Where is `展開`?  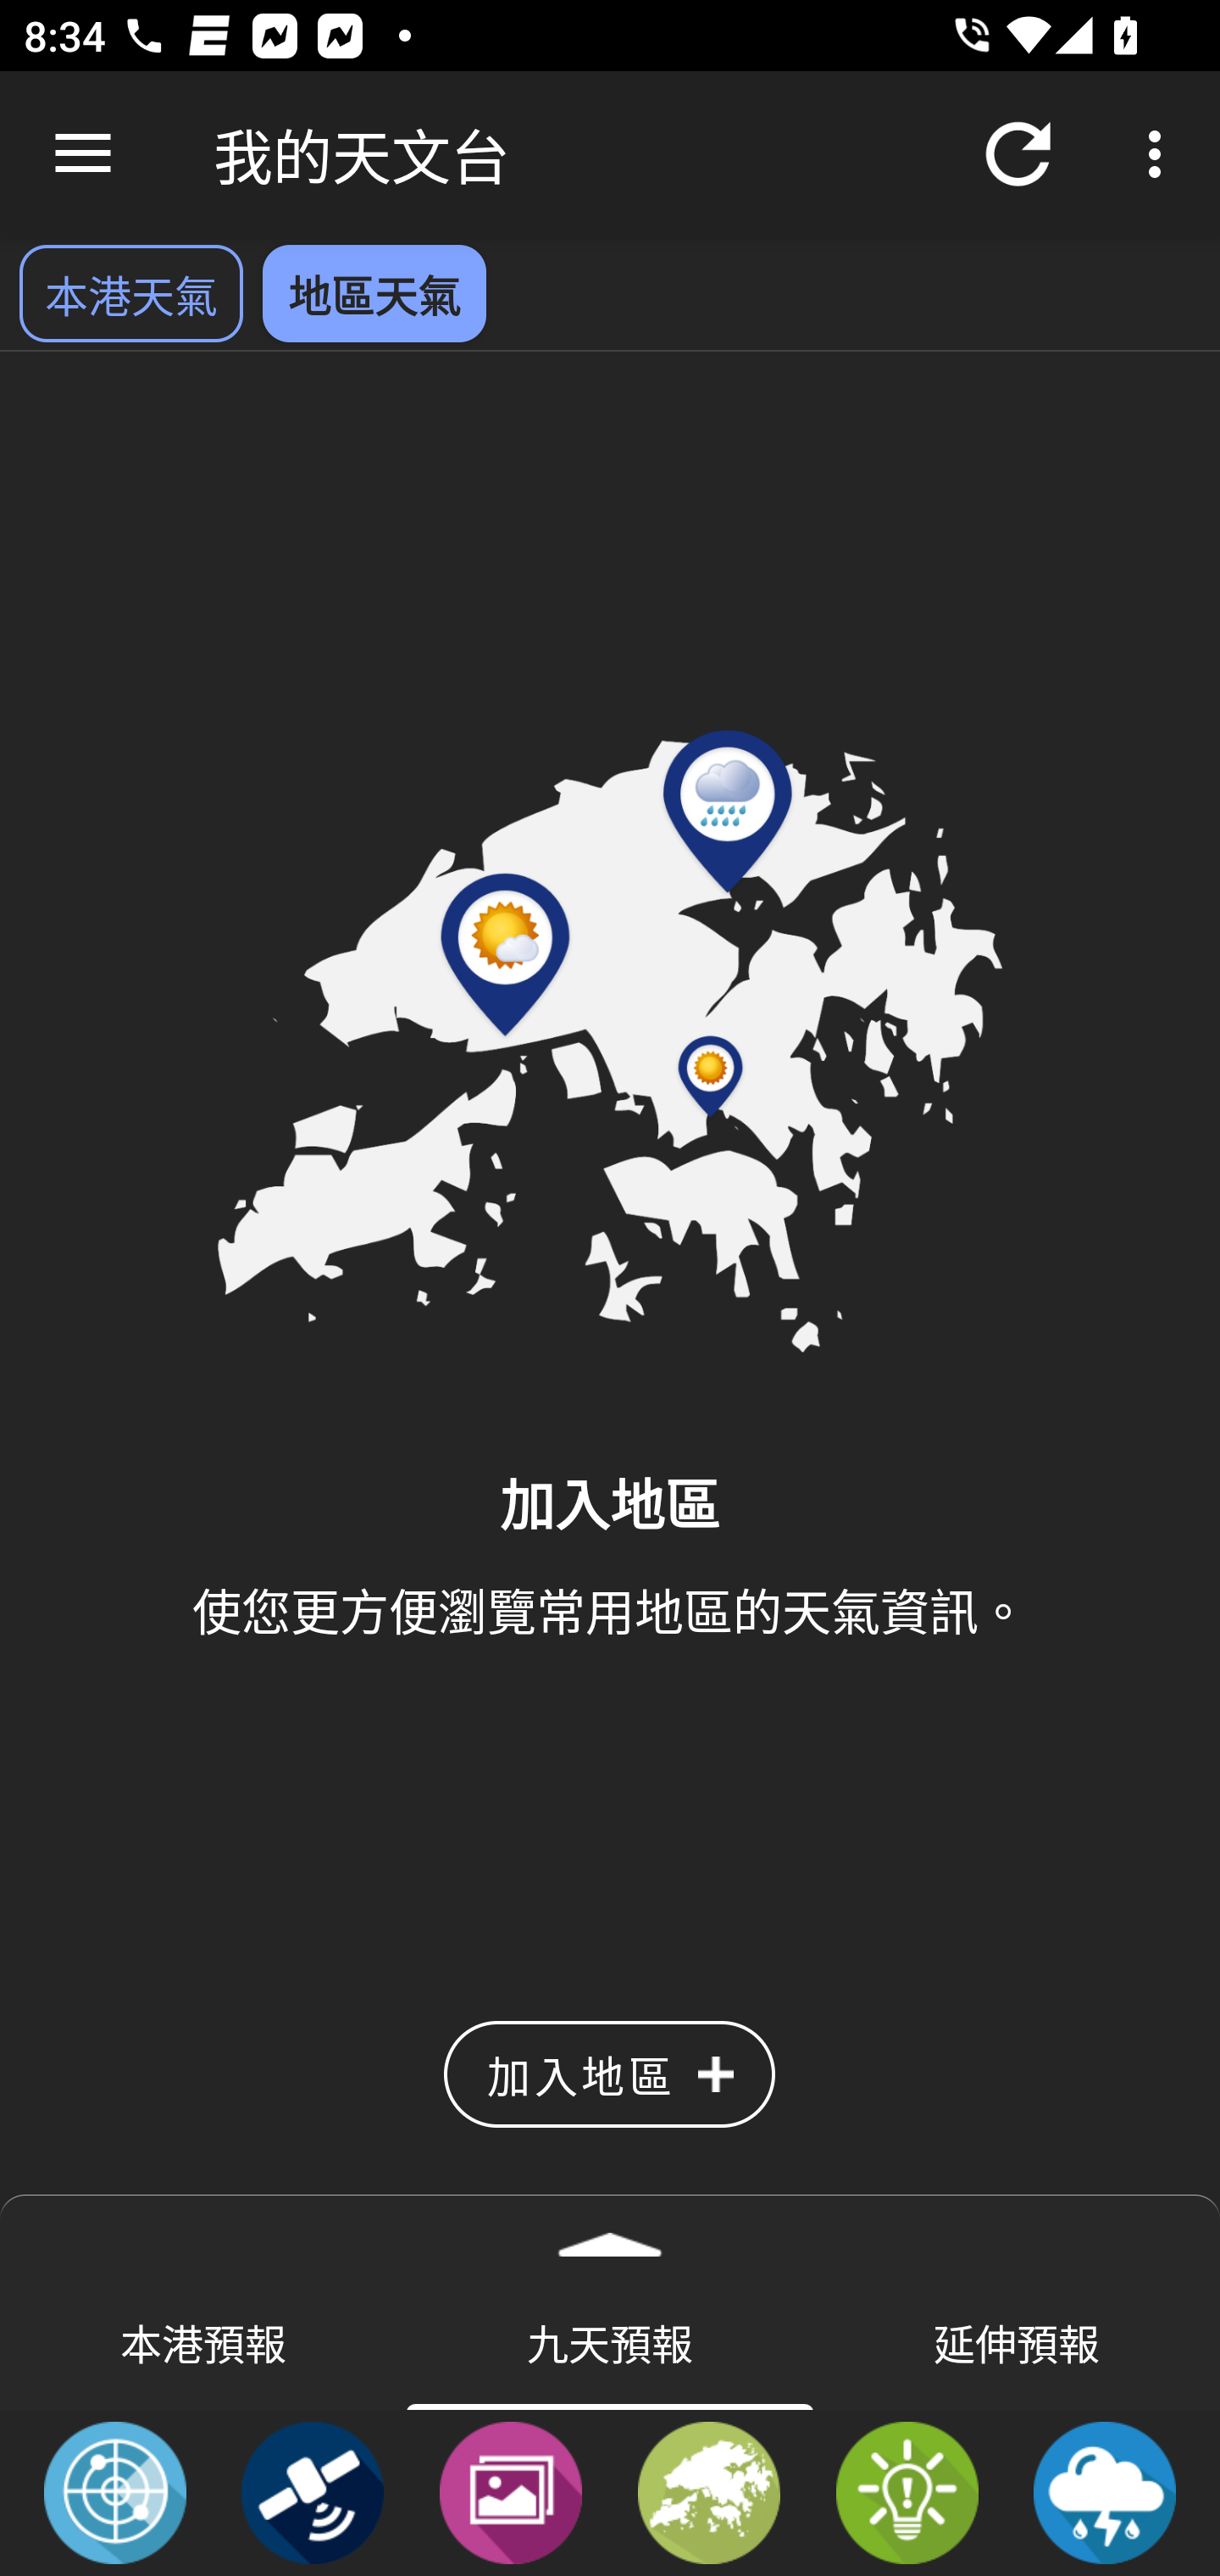 展開 is located at coordinates (610, 2234).